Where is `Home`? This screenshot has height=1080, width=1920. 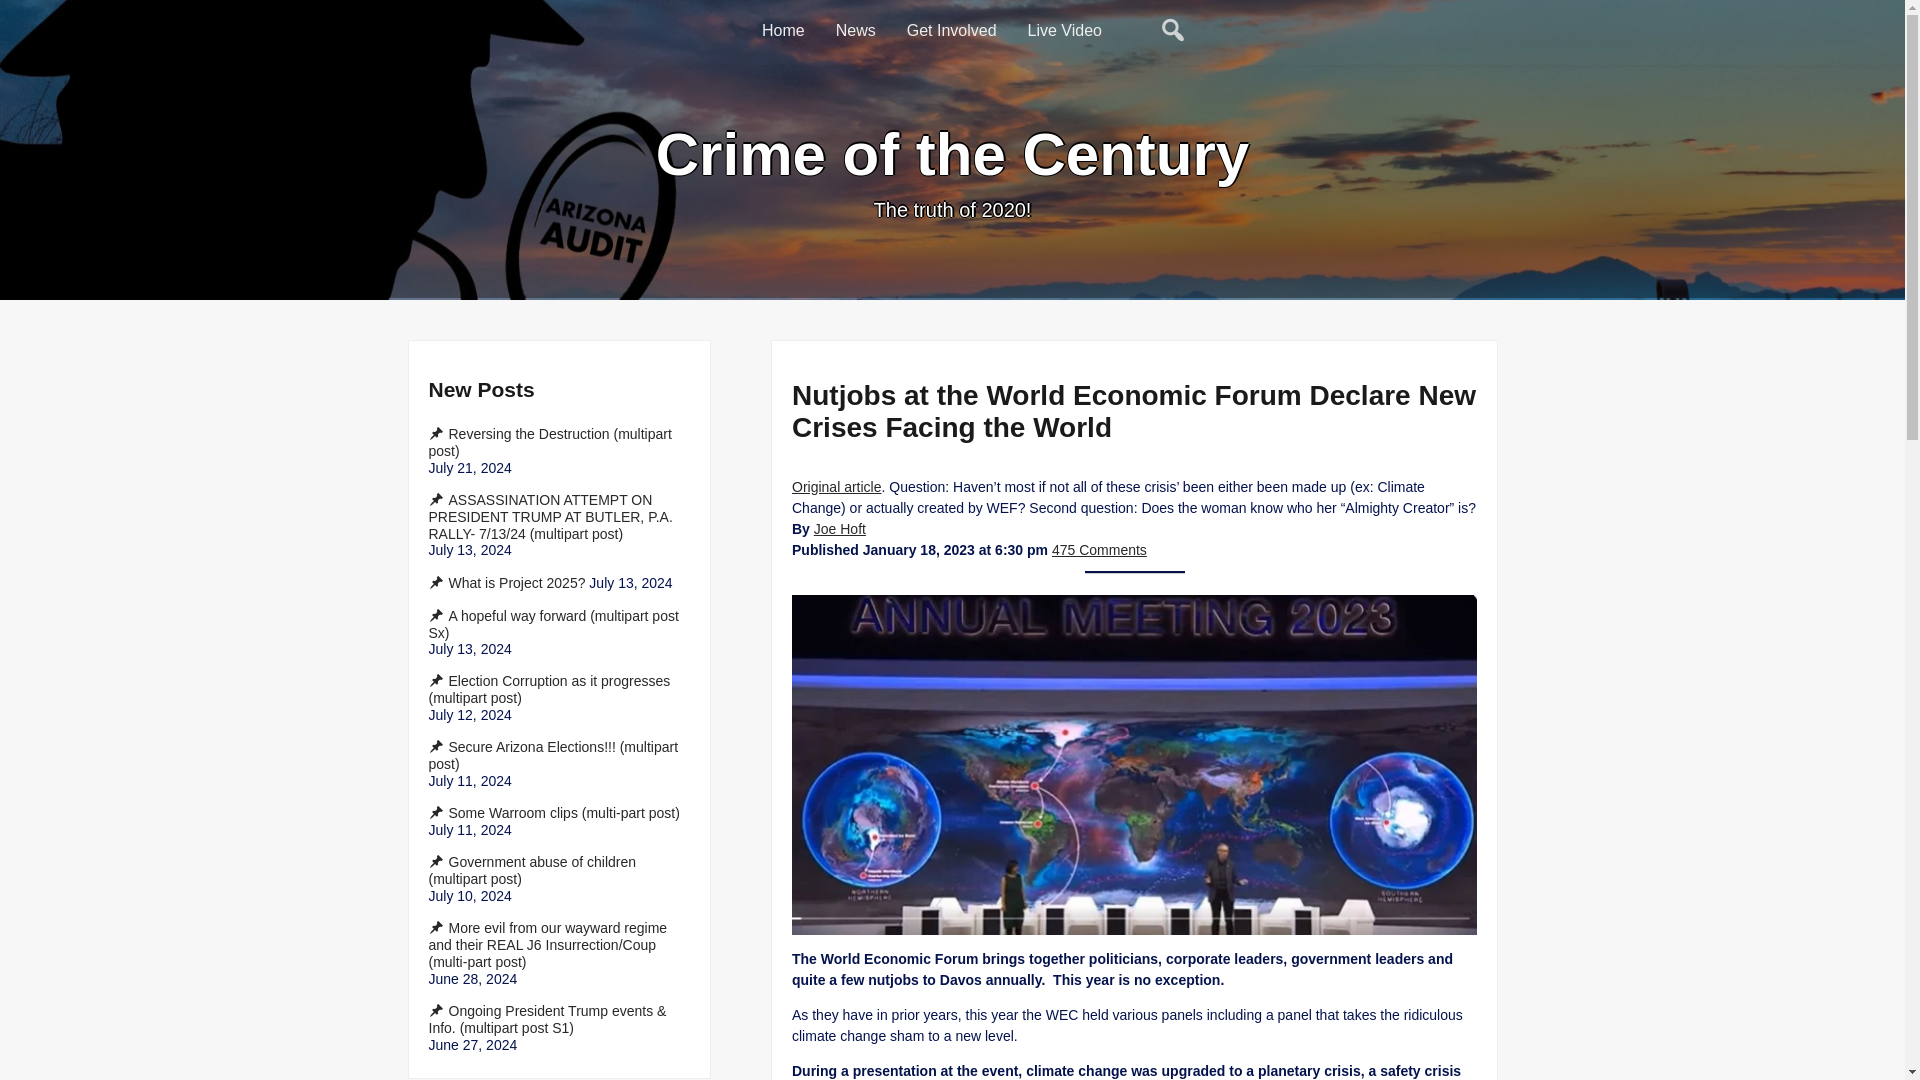 Home is located at coordinates (784, 32).